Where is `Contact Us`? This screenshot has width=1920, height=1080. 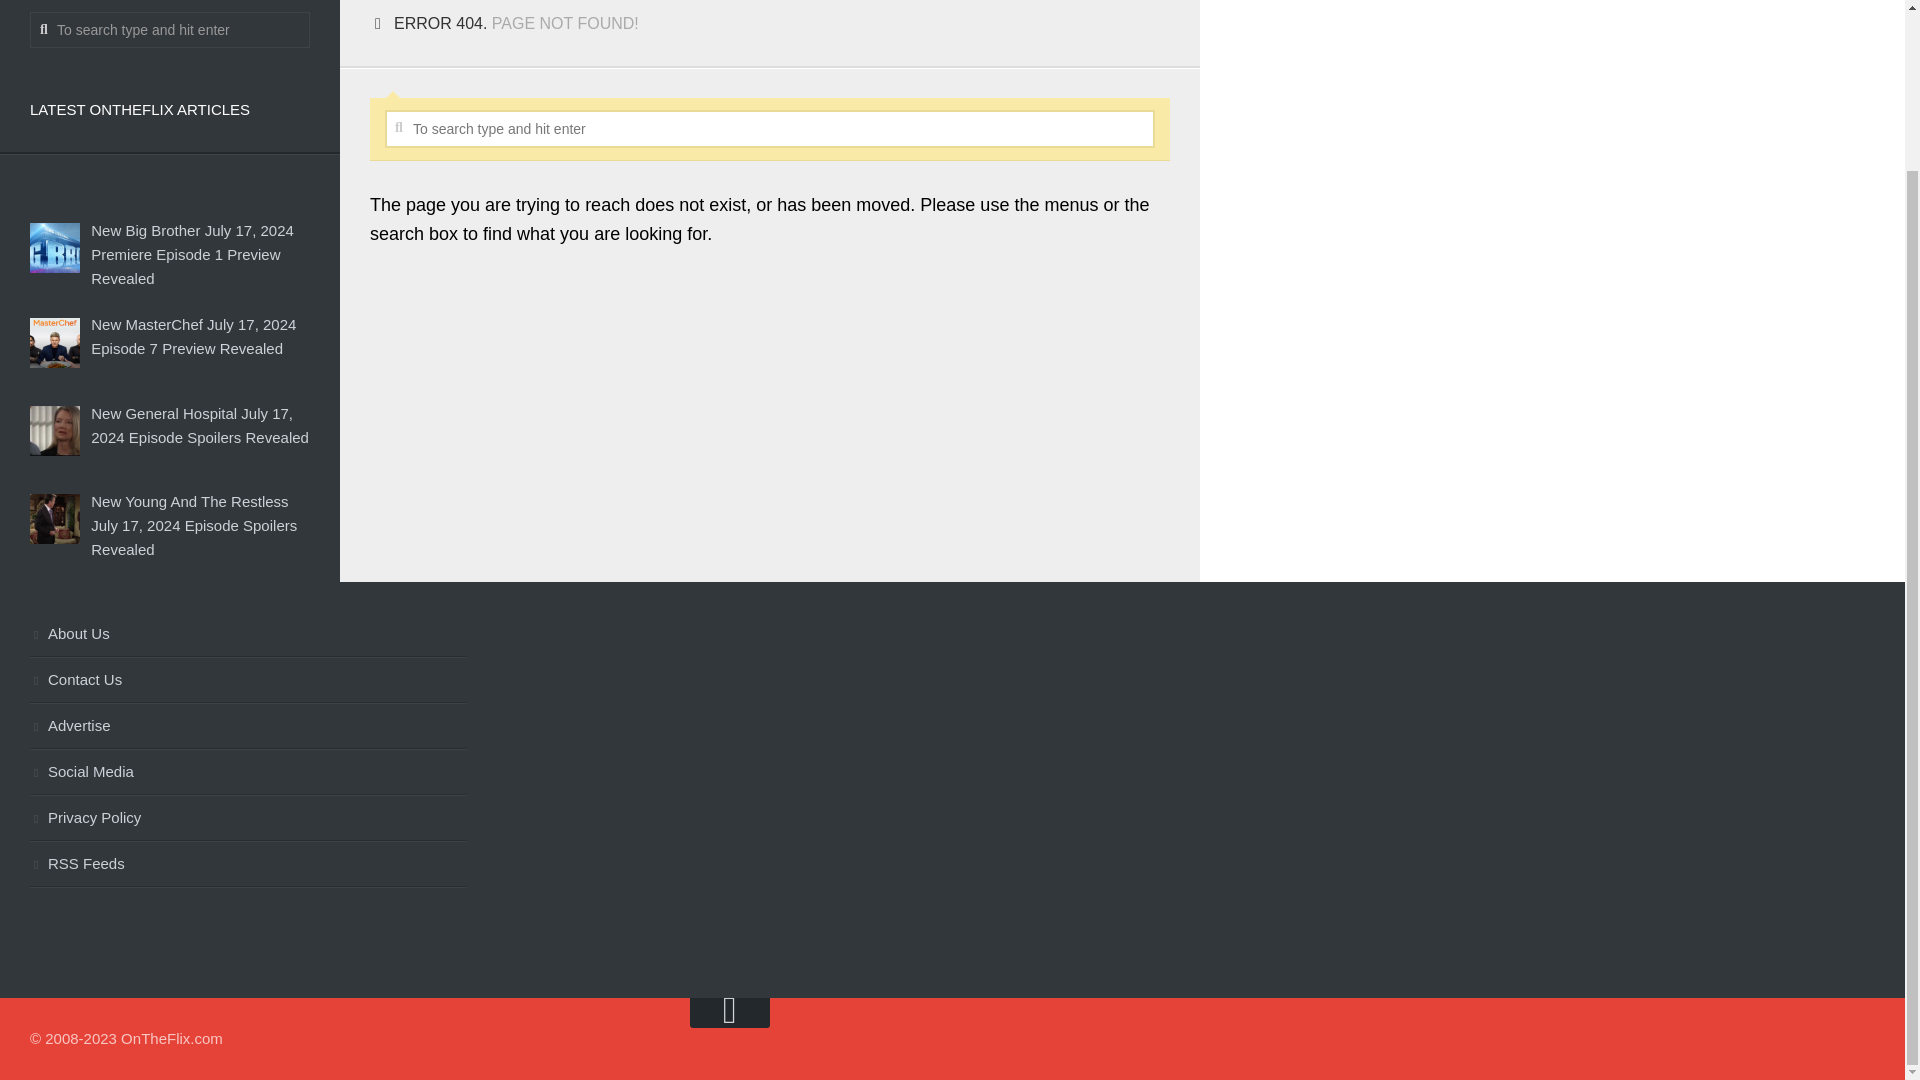 Contact Us is located at coordinates (248, 680).